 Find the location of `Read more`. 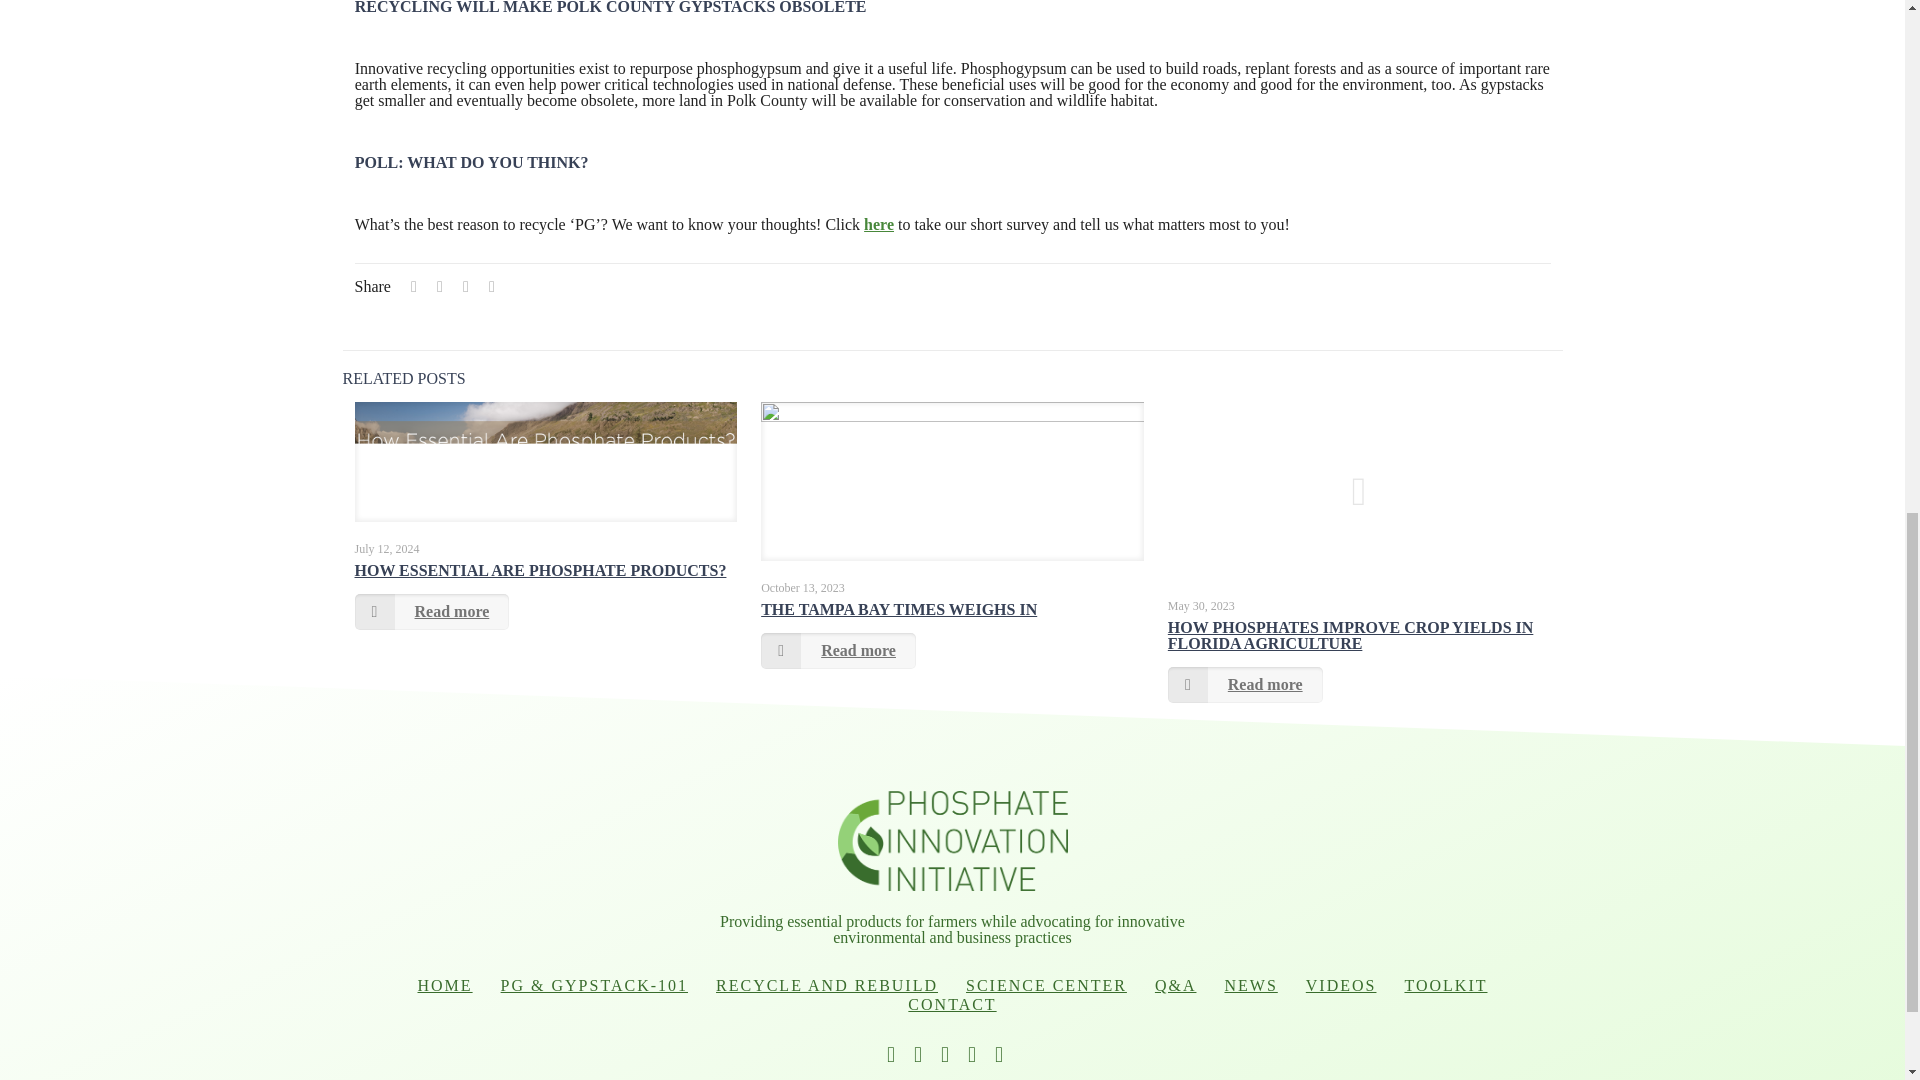

Read more is located at coordinates (430, 612).